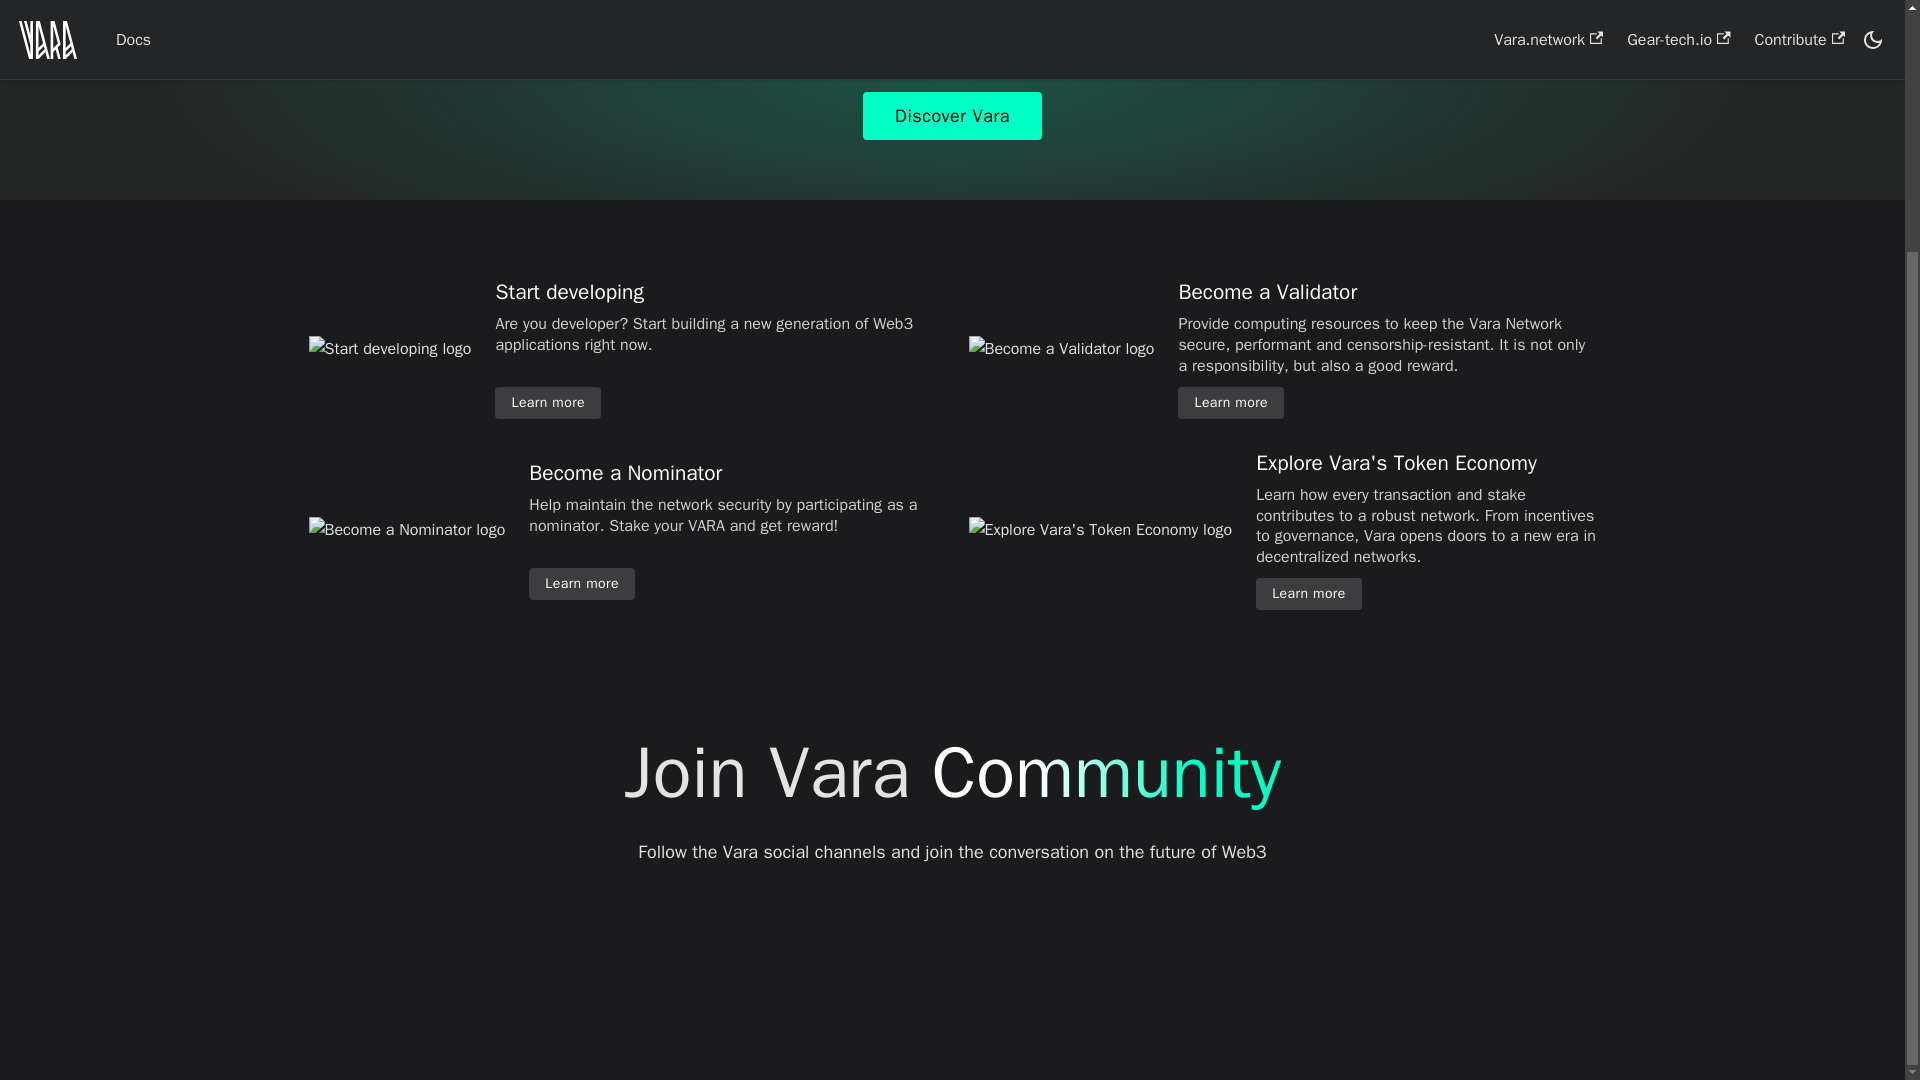  I want to click on Learn more, so click(1231, 402).